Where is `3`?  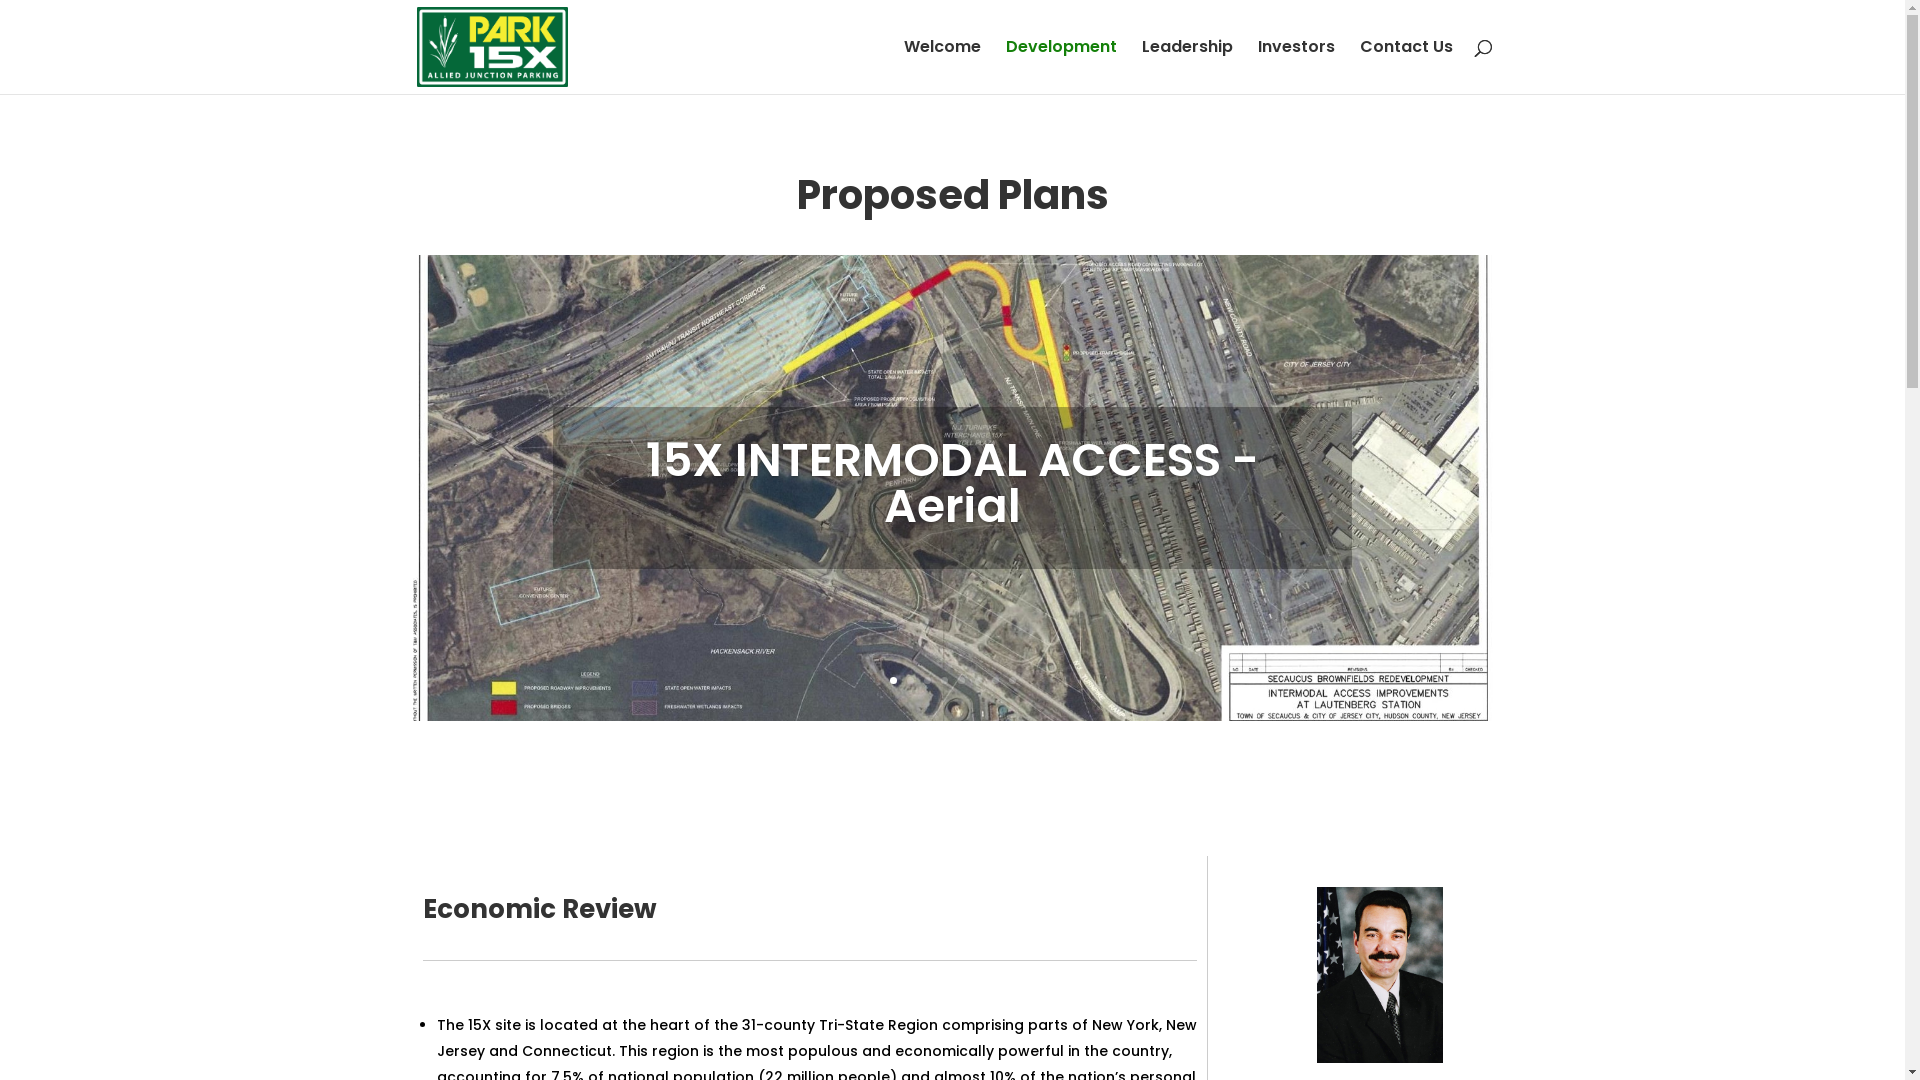 3 is located at coordinates (928, 680).